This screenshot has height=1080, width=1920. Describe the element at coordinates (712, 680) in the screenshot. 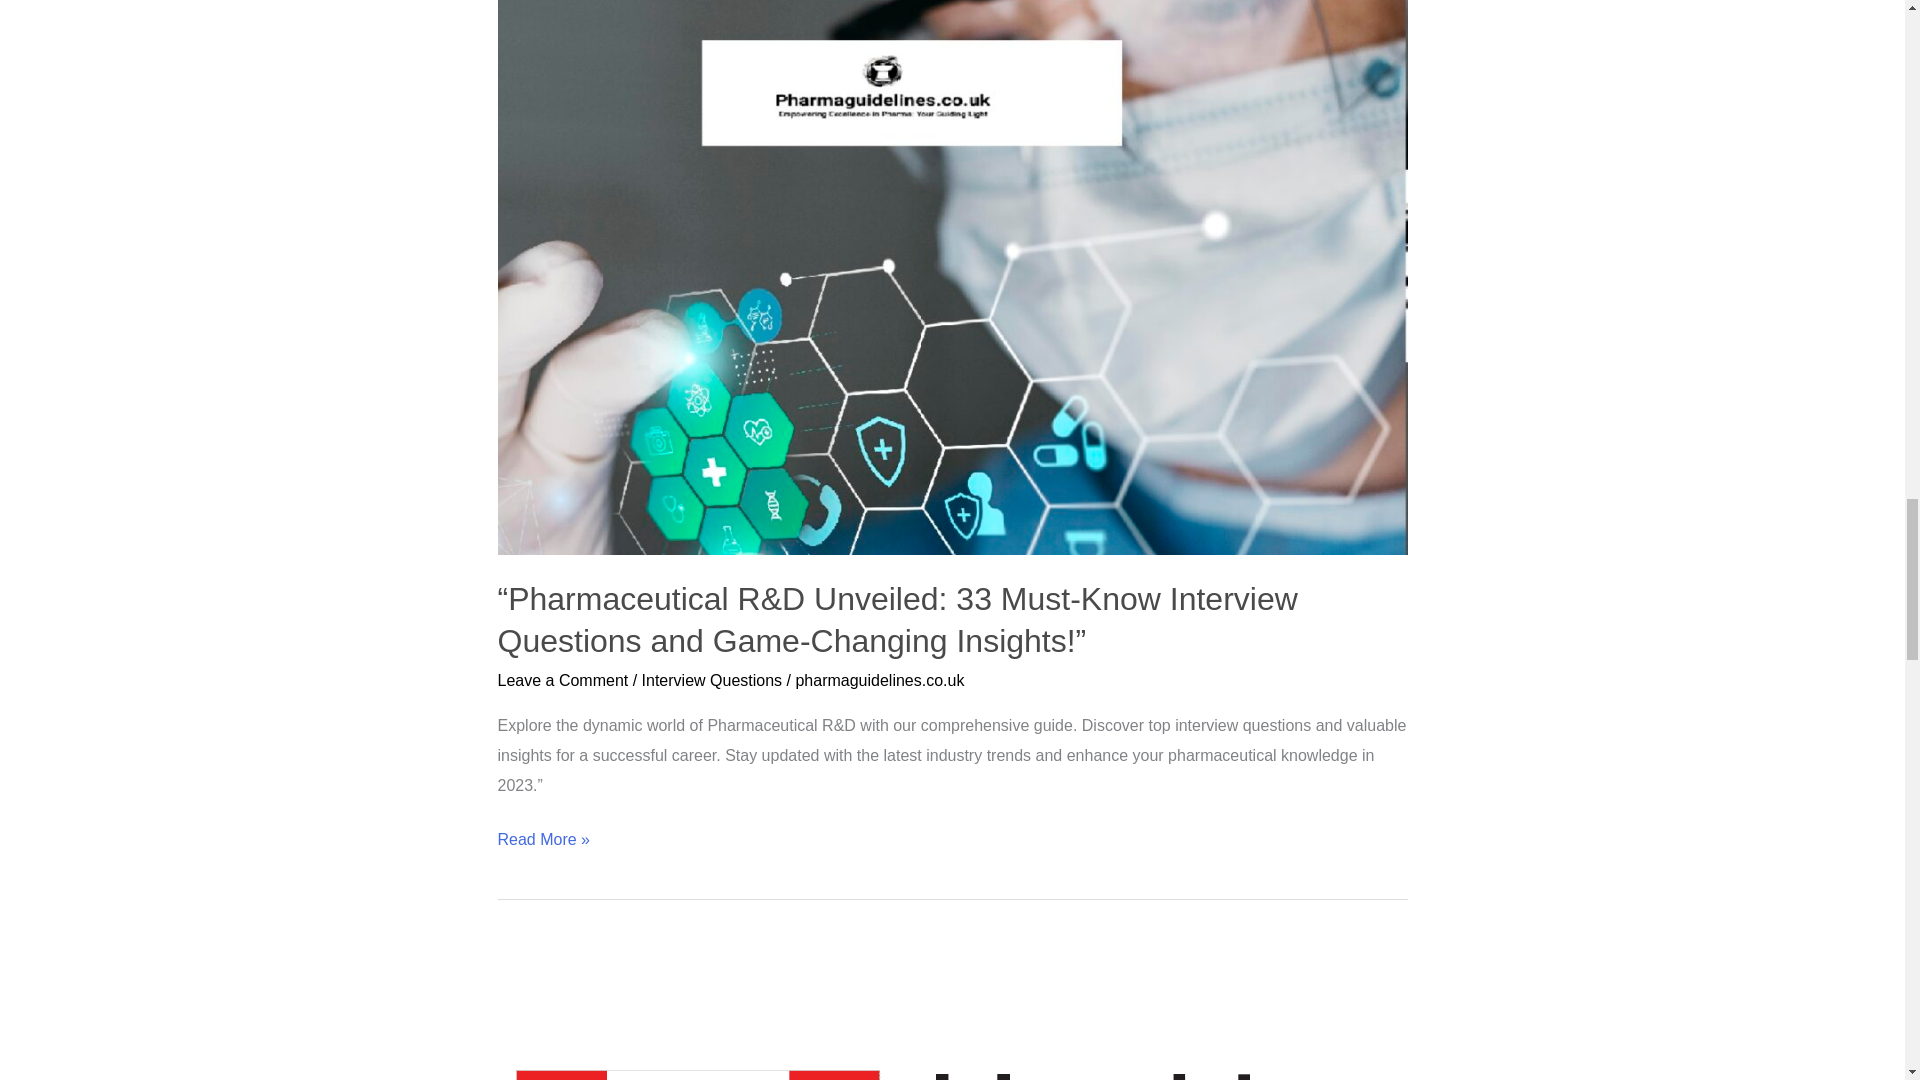

I see `Interview Questions` at that location.